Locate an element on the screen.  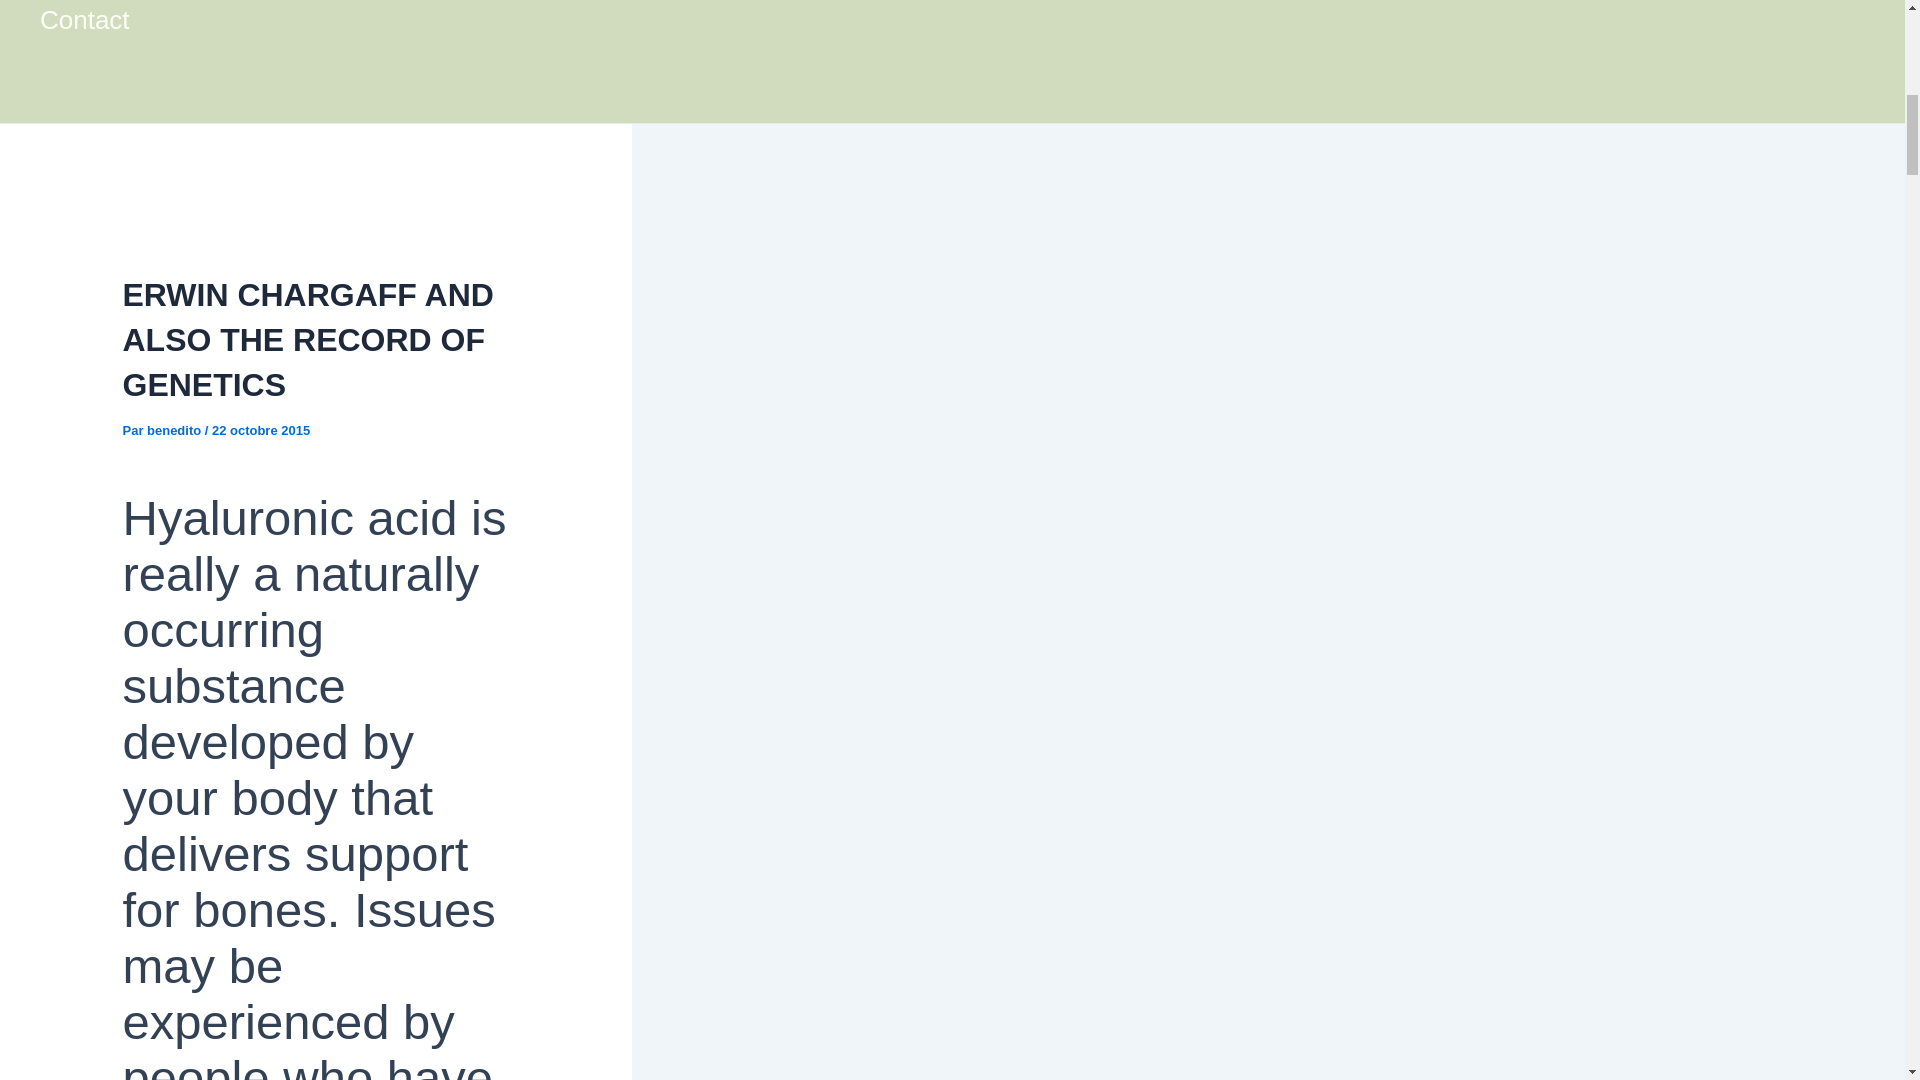
Contact is located at coordinates (134, 37).